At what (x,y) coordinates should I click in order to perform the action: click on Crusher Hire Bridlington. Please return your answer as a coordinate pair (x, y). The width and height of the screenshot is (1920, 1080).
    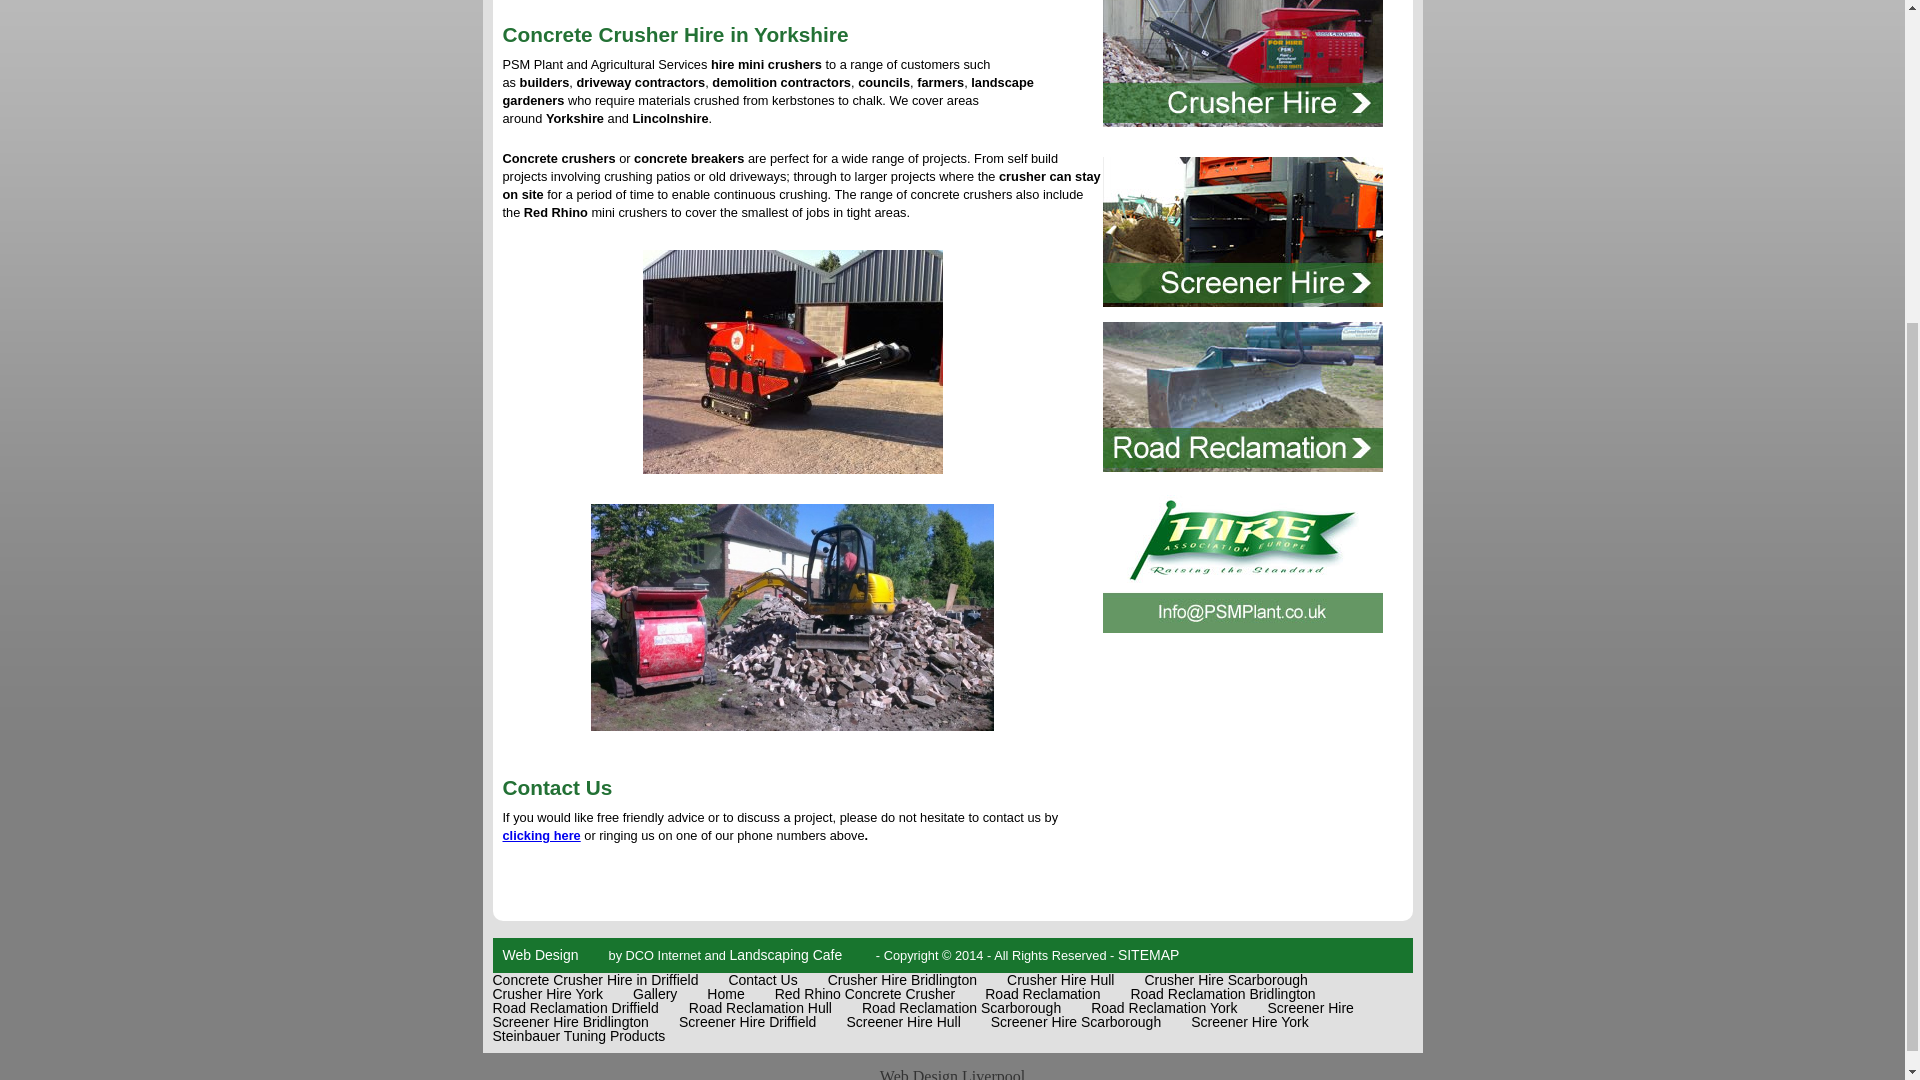
    Looking at the image, I should click on (902, 980).